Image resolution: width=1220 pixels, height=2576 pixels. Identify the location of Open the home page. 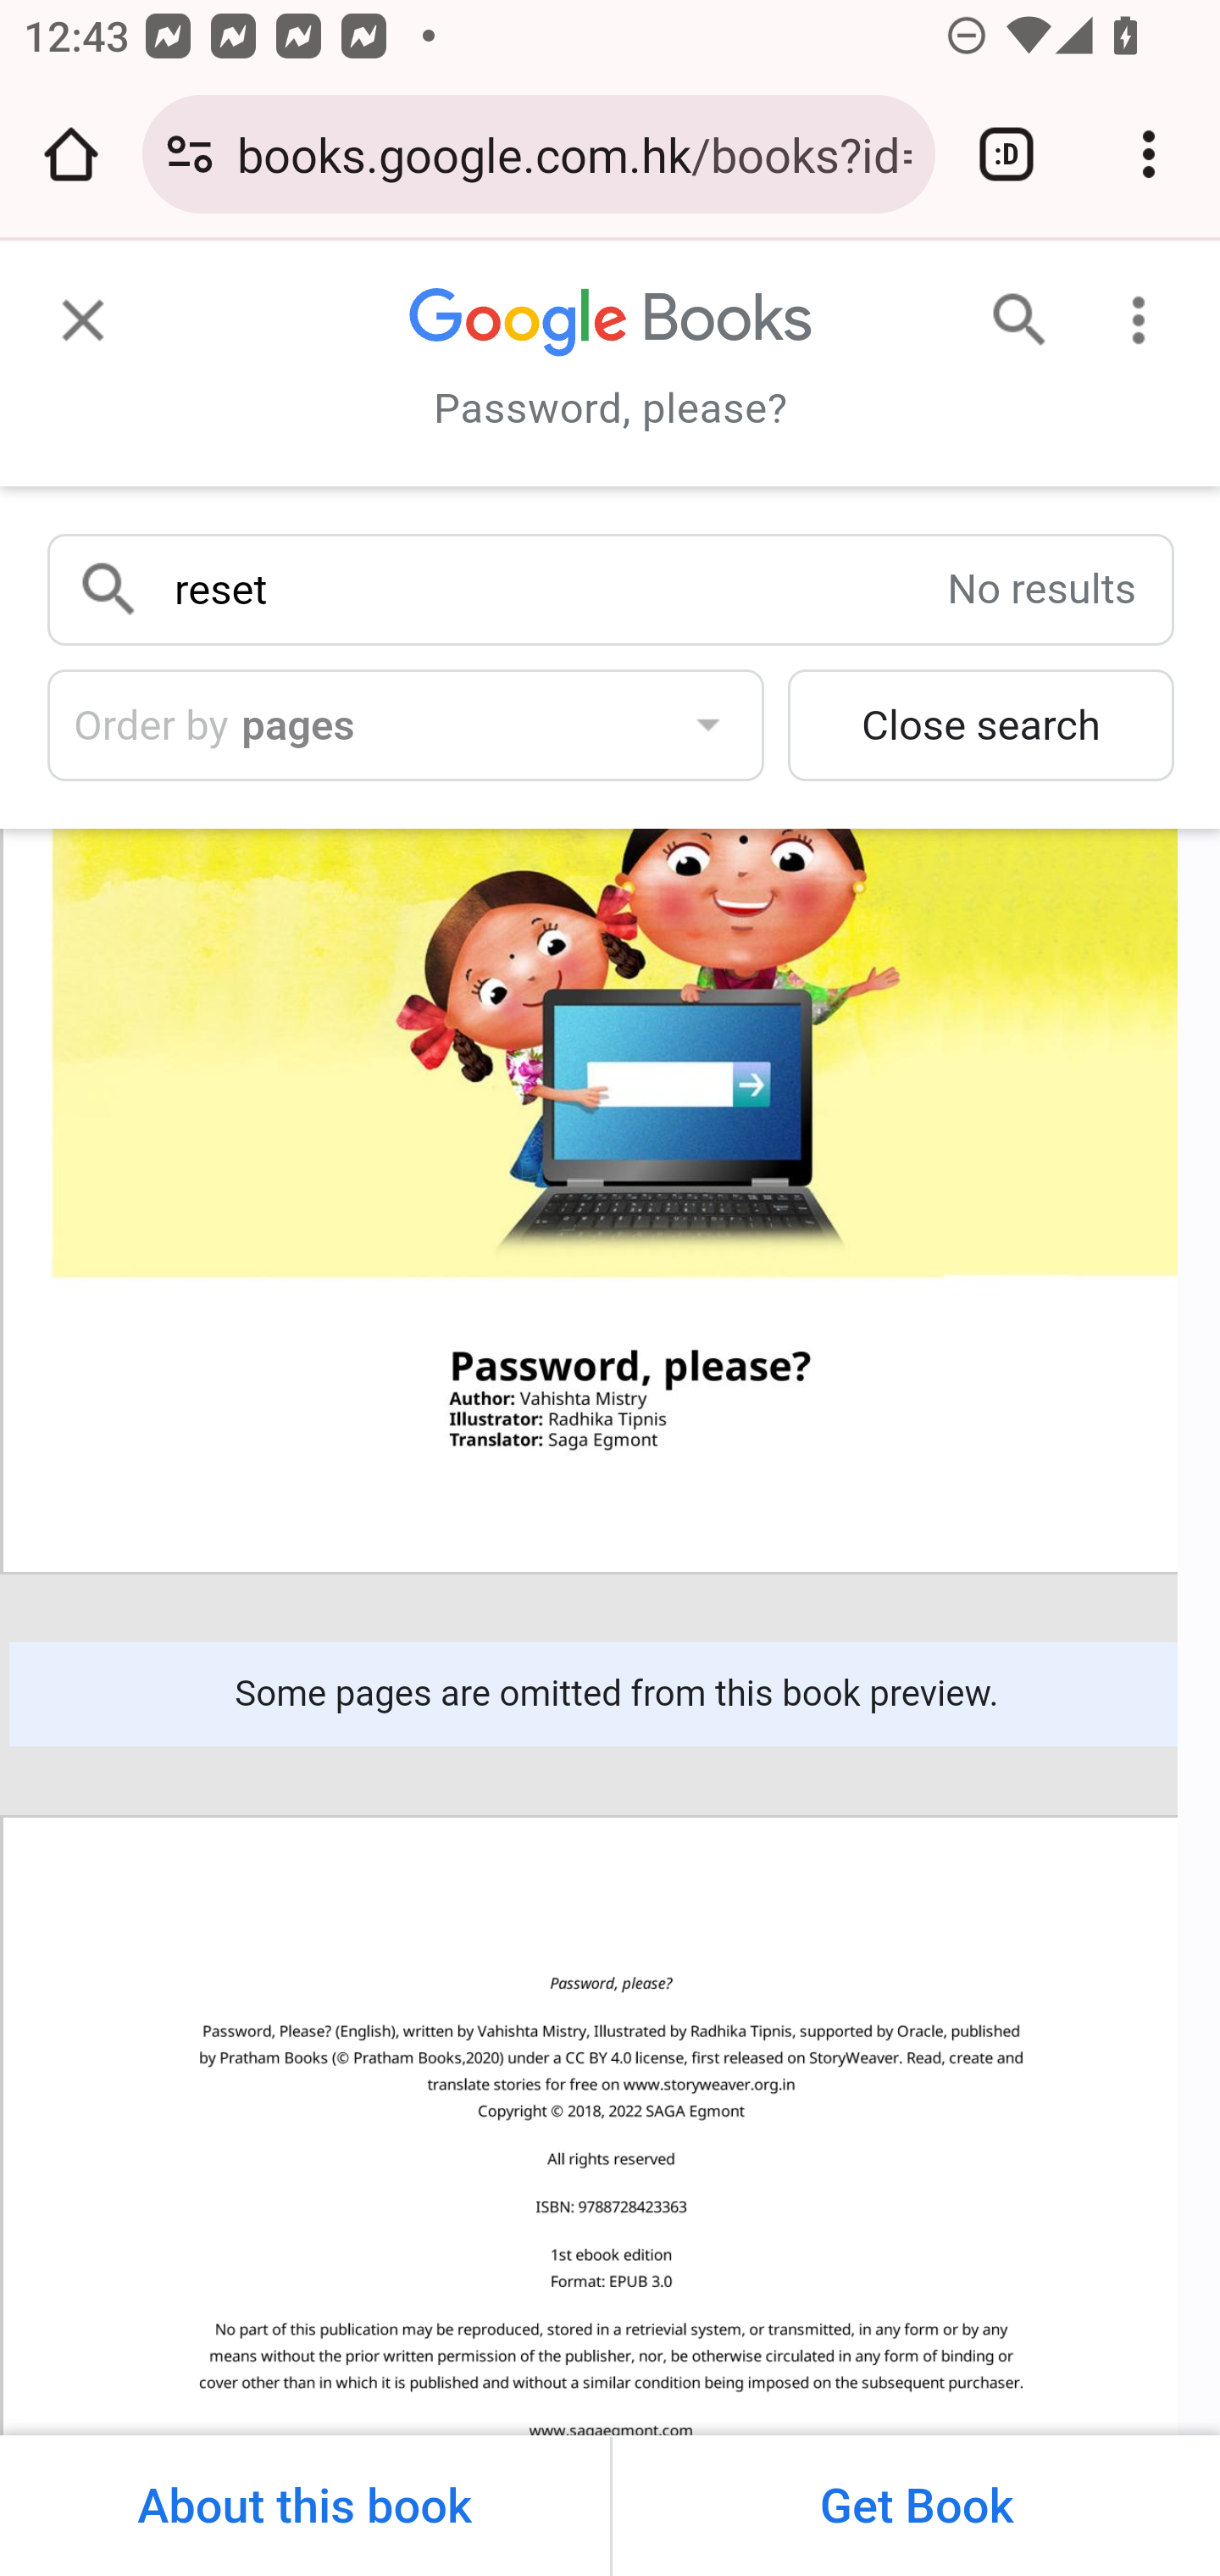
(71, 154).